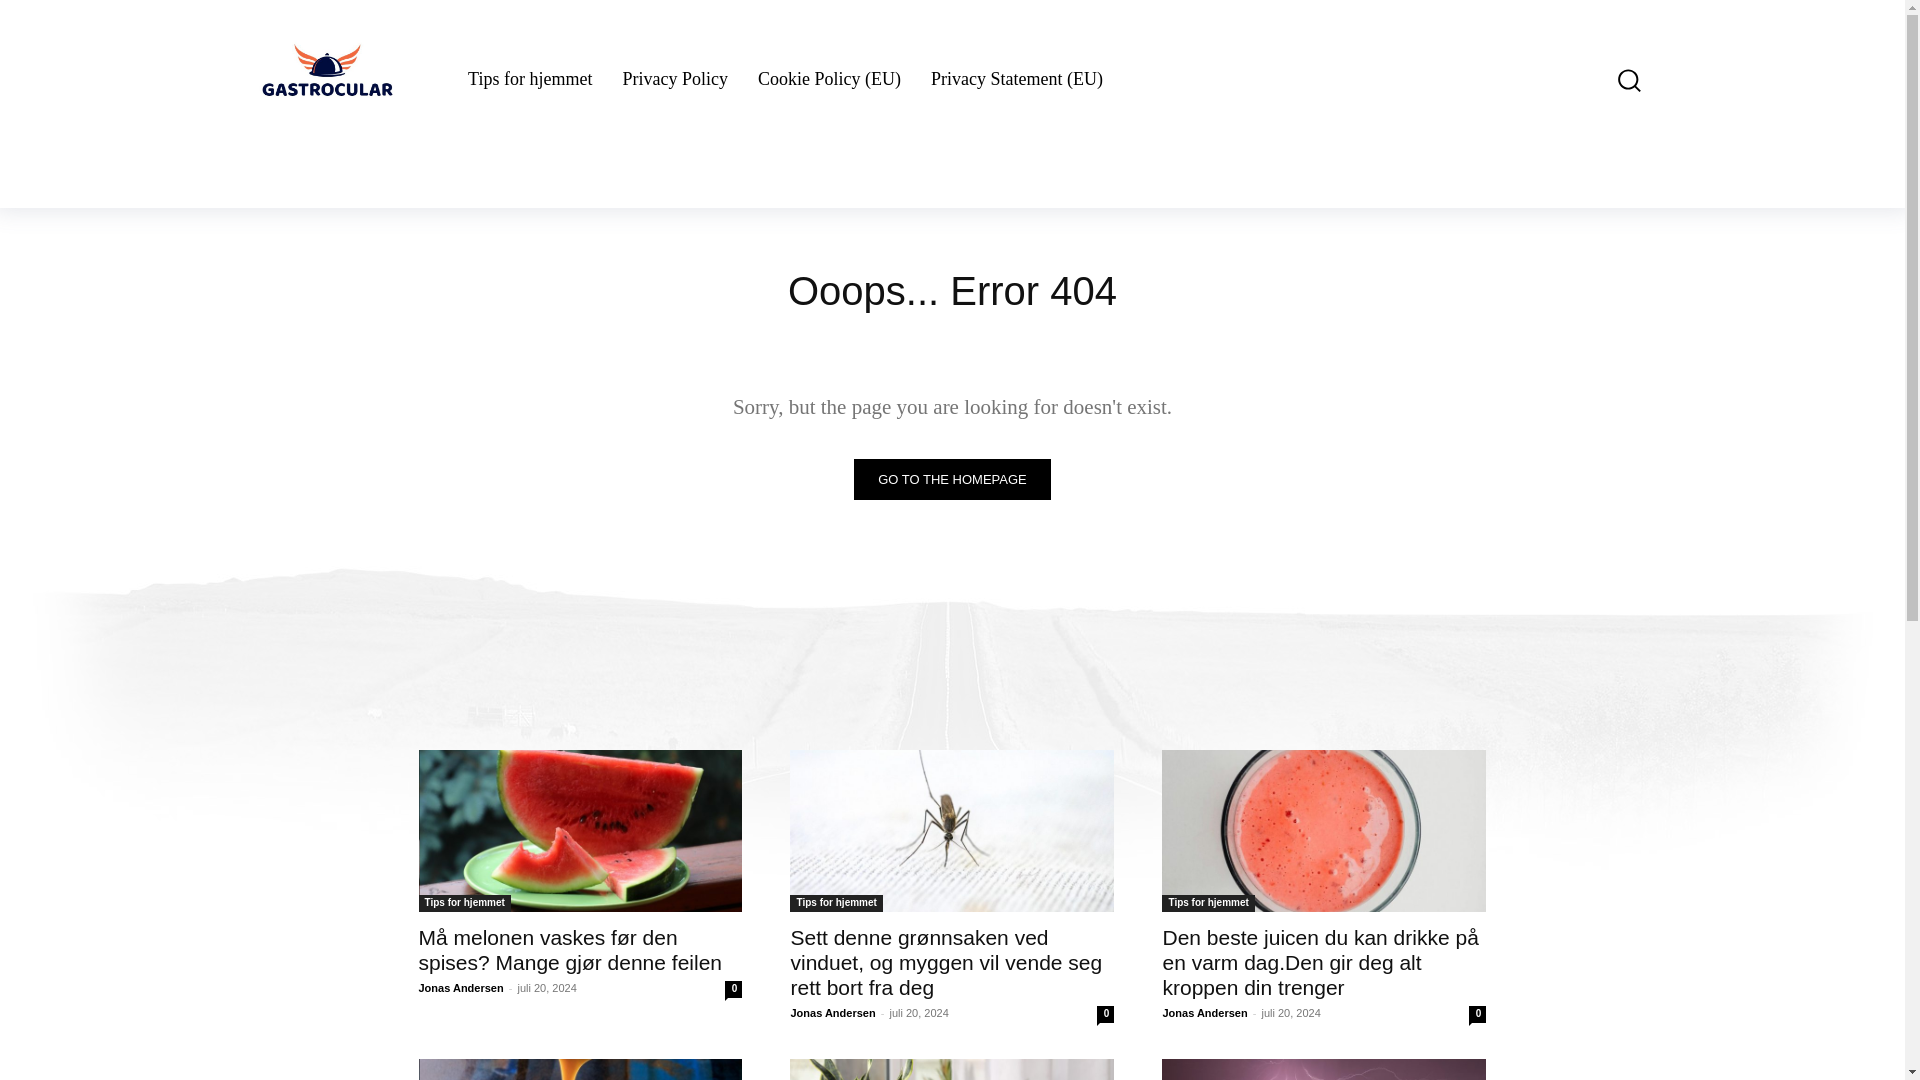 Image resolution: width=1920 pixels, height=1080 pixels. I want to click on 0, so click(733, 988).